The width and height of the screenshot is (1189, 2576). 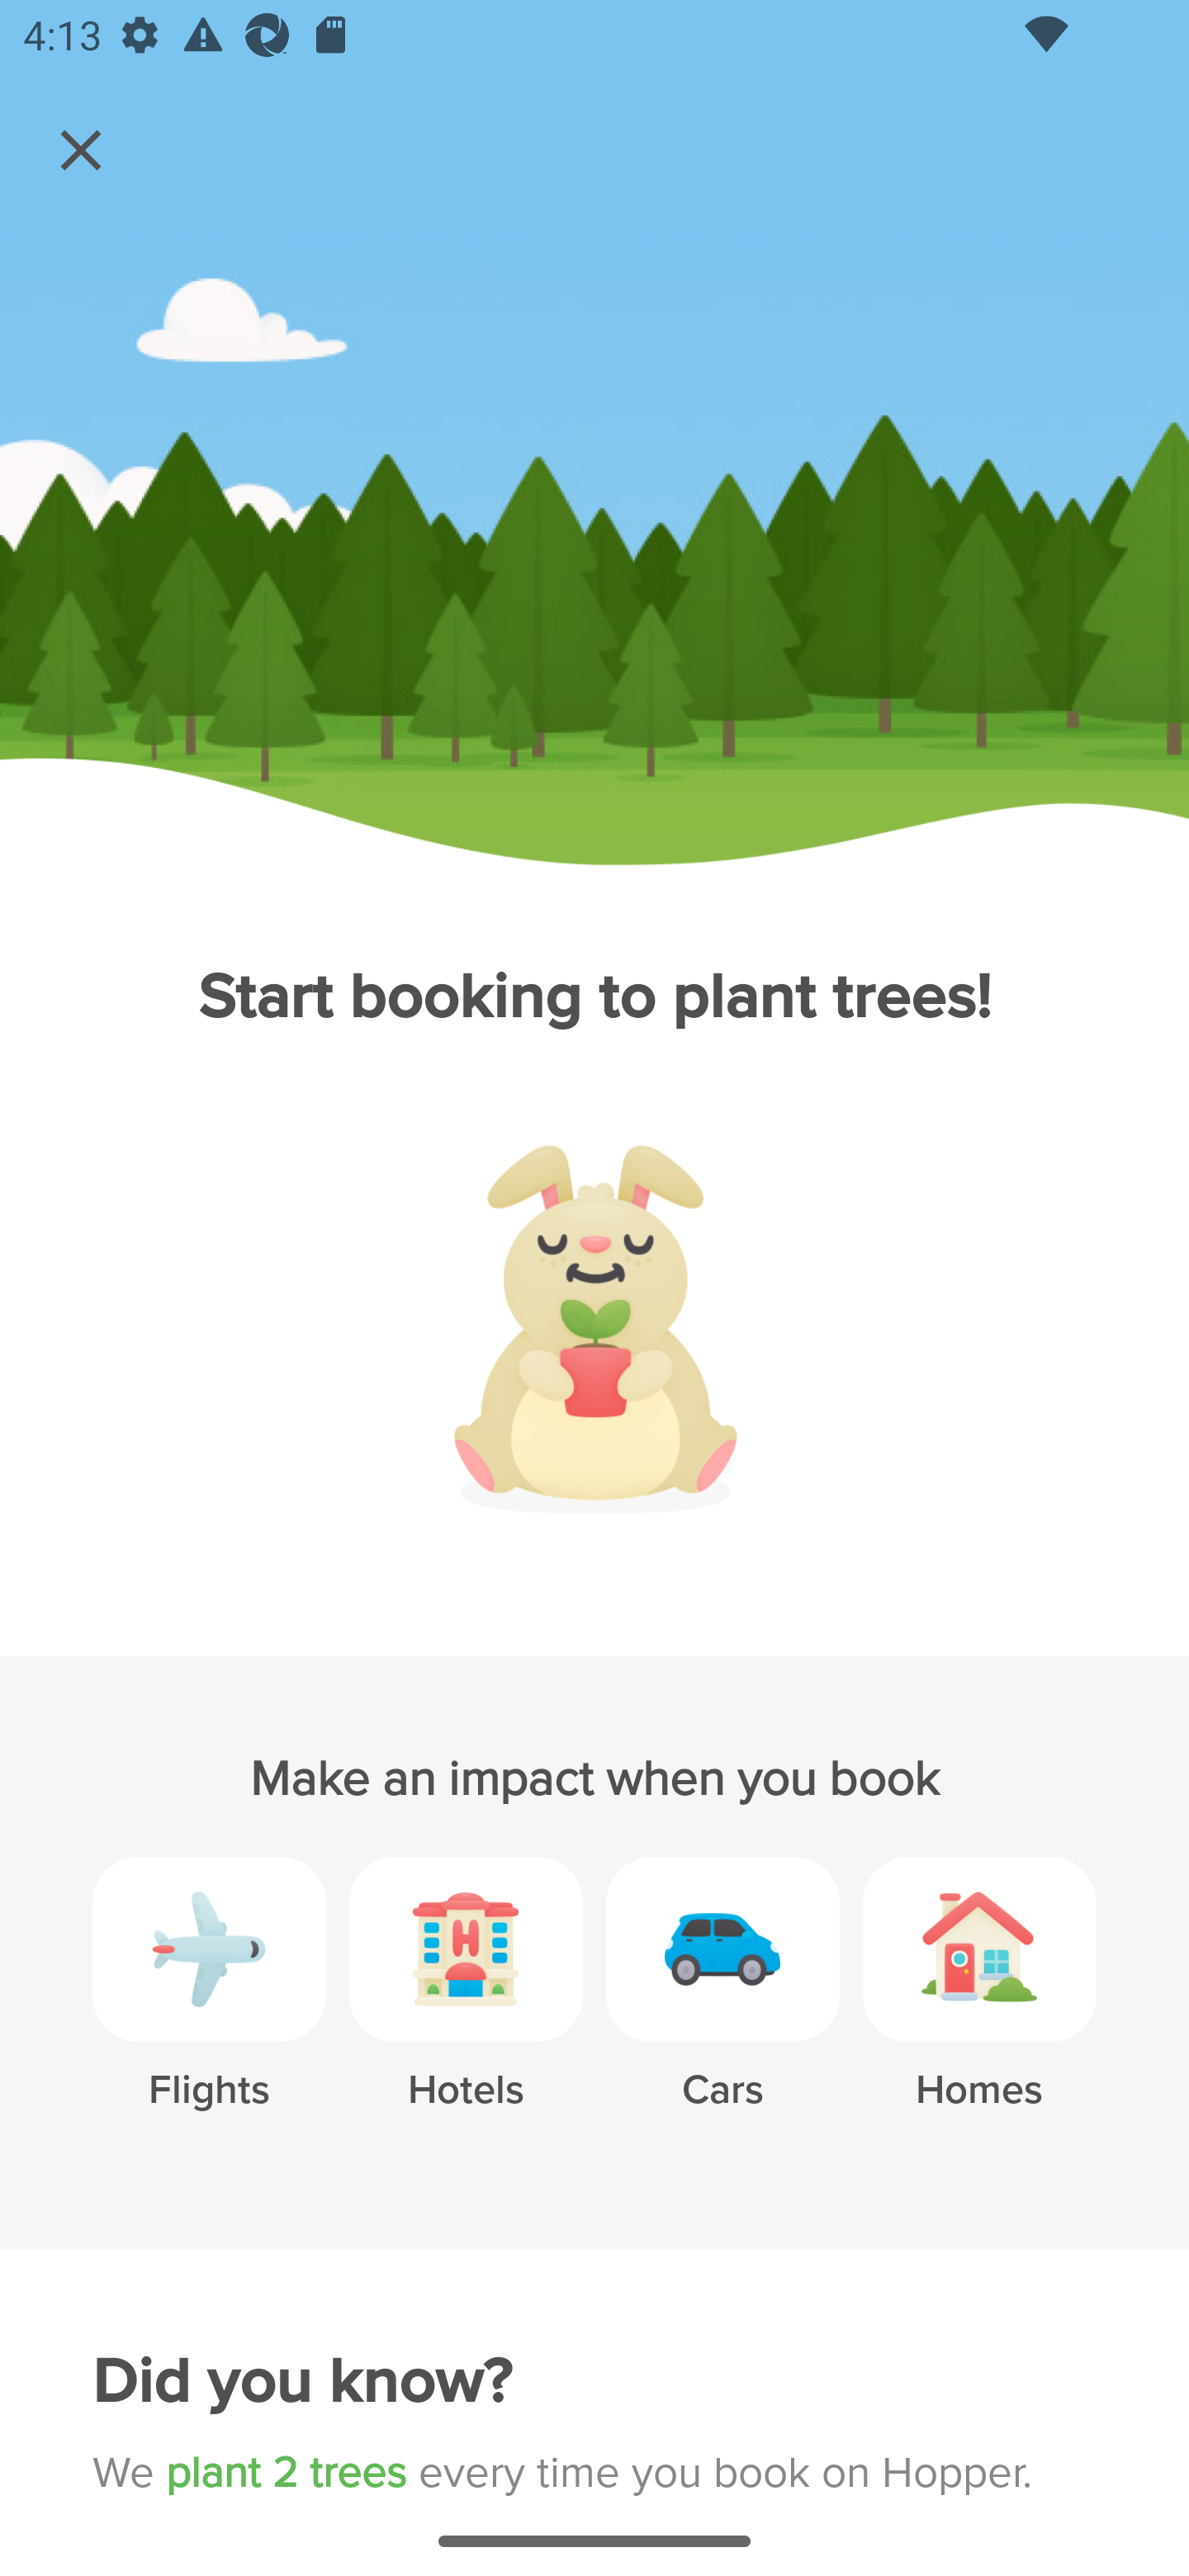 I want to click on Cars, so click(x=722, y=2008).